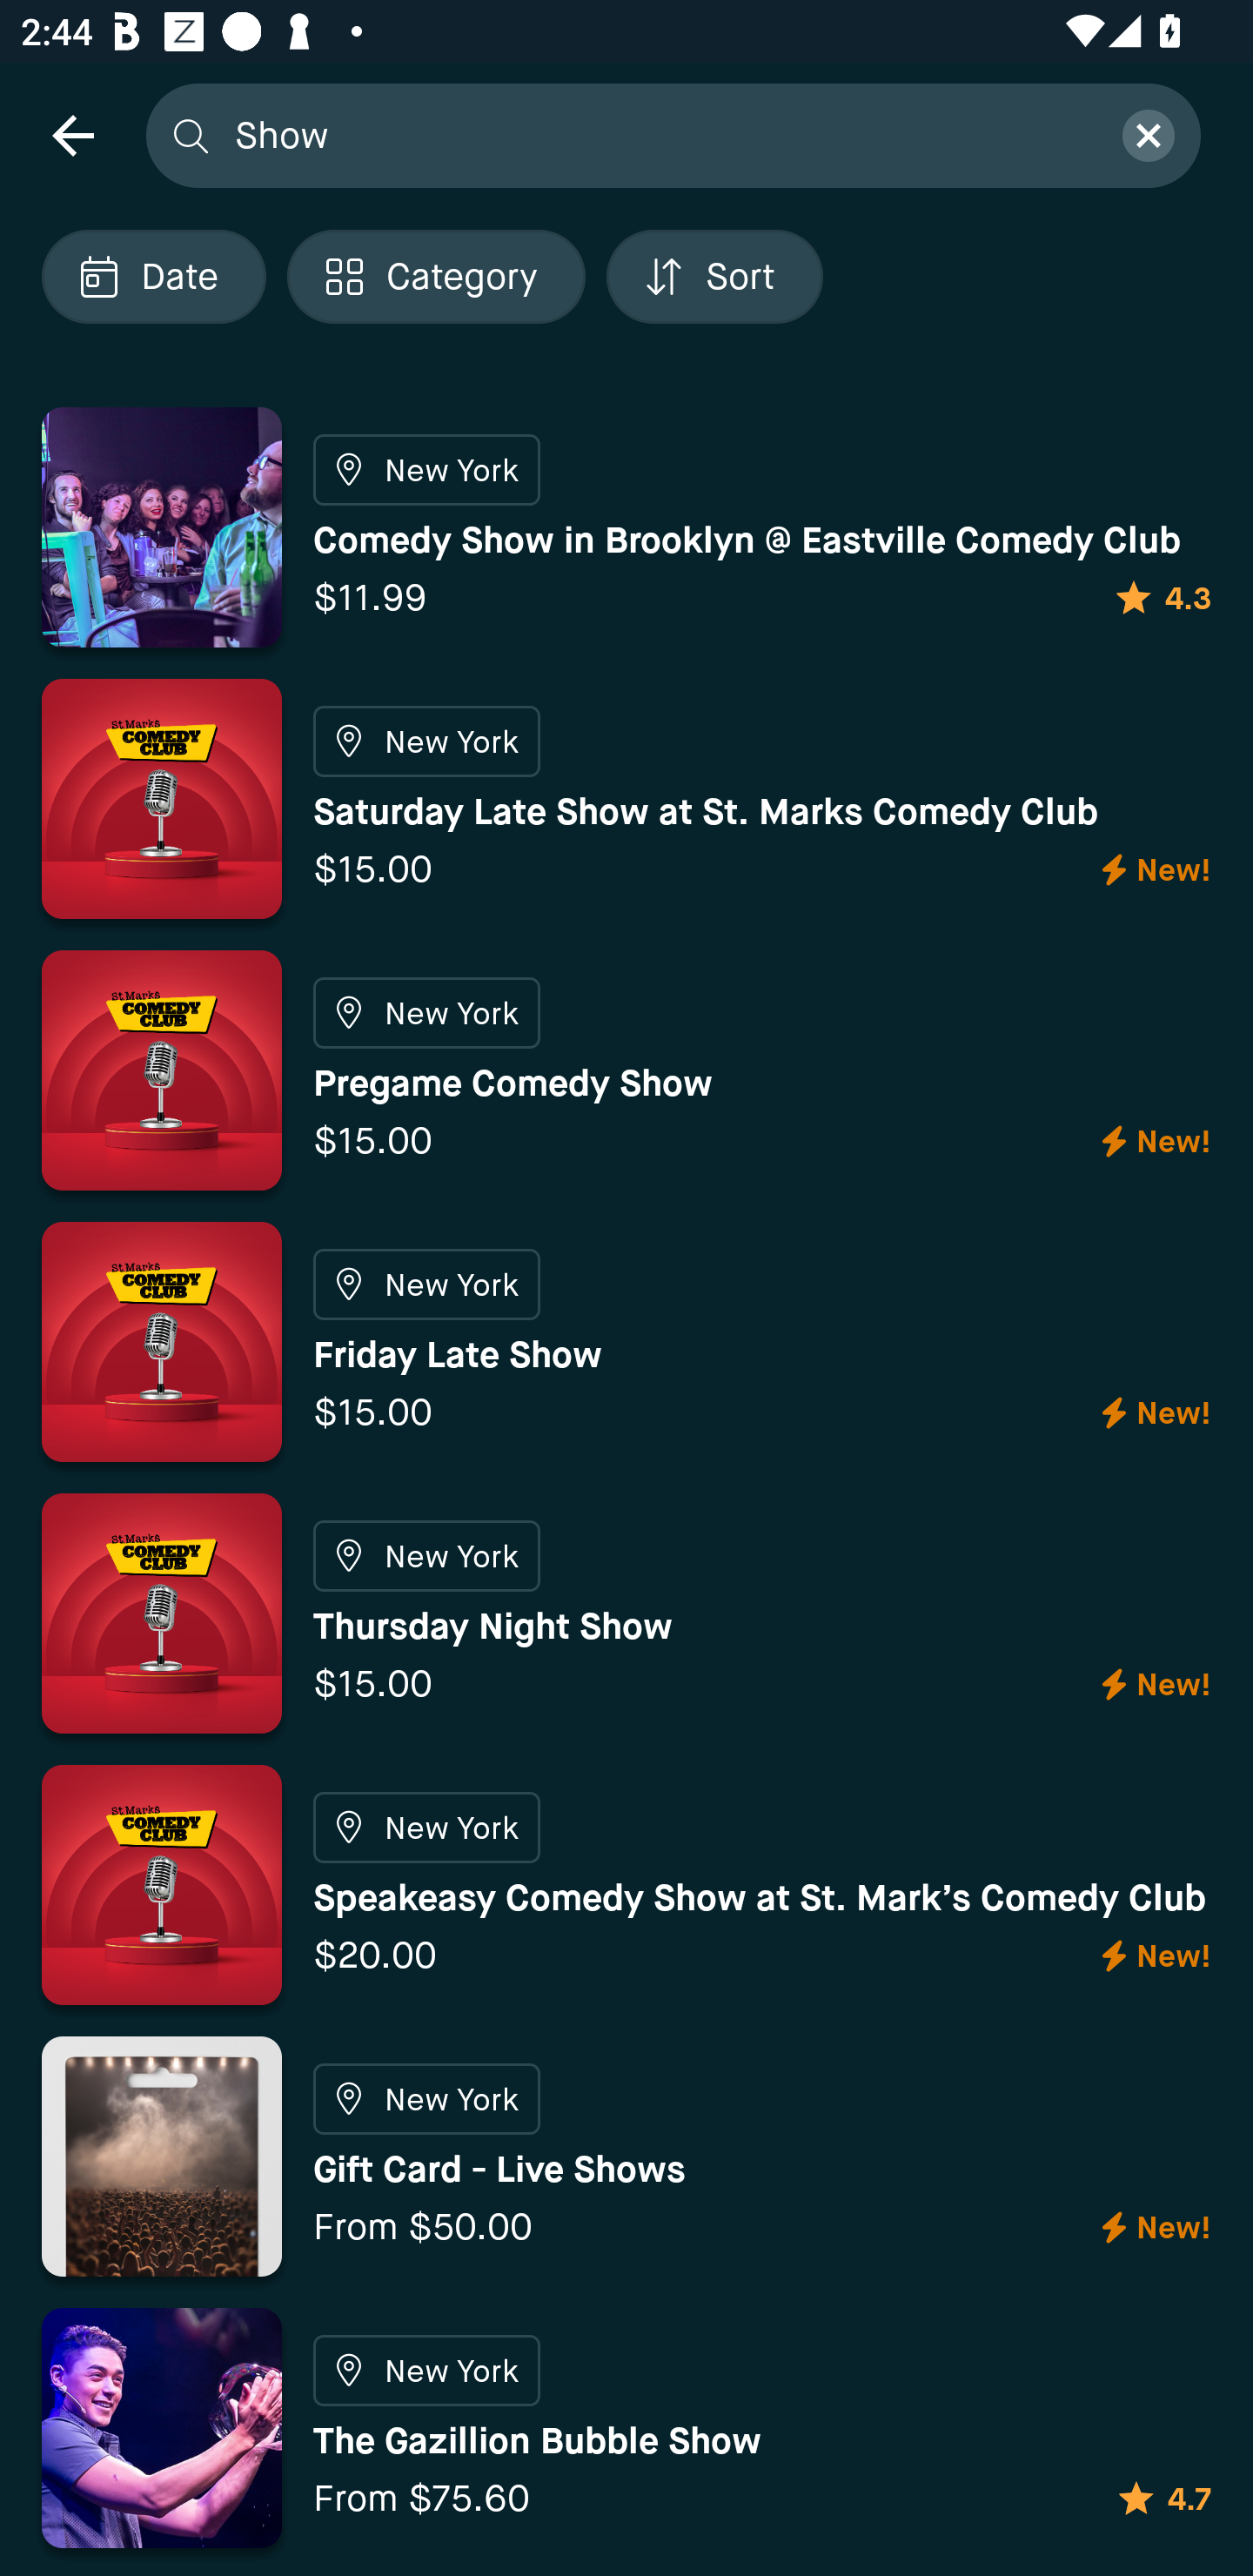 The width and height of the screenshot is (1253, 2576). I want to click on Localized description Date, so click(153, 277).